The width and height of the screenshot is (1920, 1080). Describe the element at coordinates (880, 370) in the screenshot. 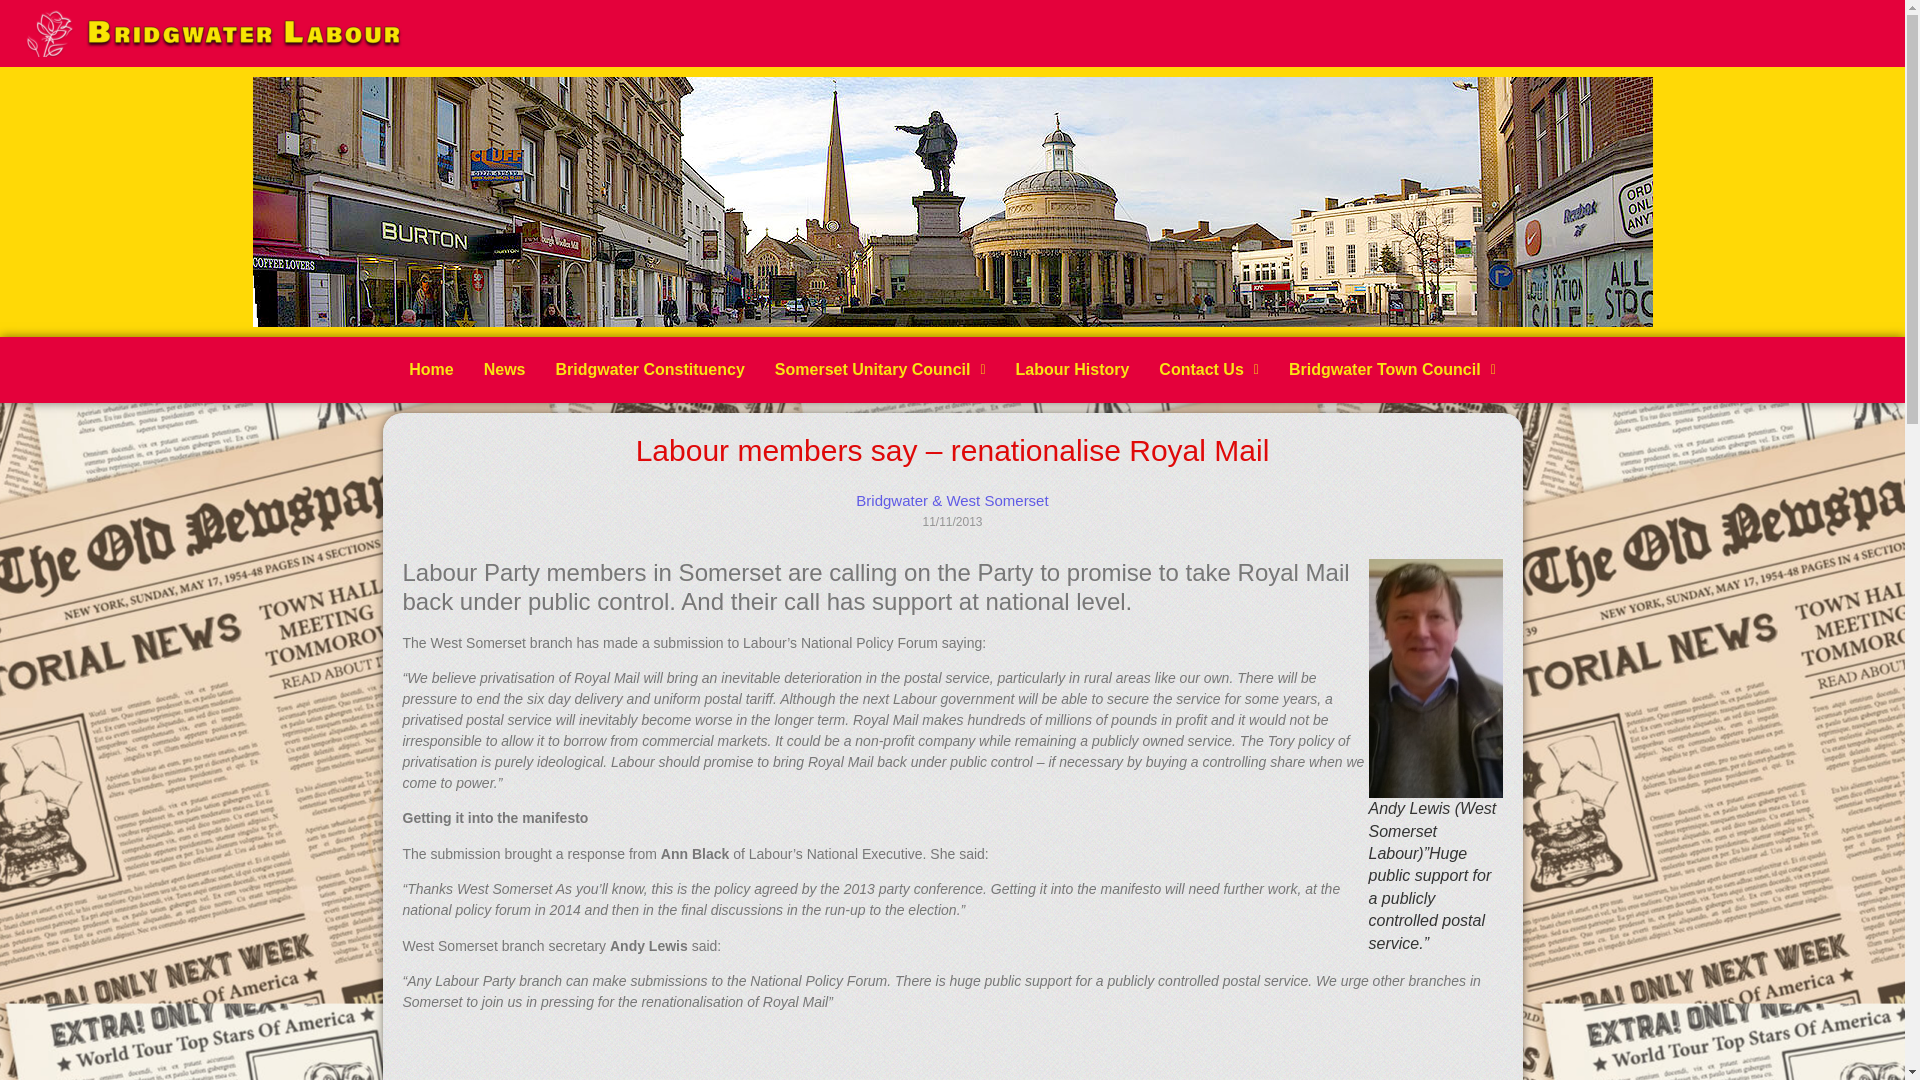

I see `Somerset Unitary Council` at that location.